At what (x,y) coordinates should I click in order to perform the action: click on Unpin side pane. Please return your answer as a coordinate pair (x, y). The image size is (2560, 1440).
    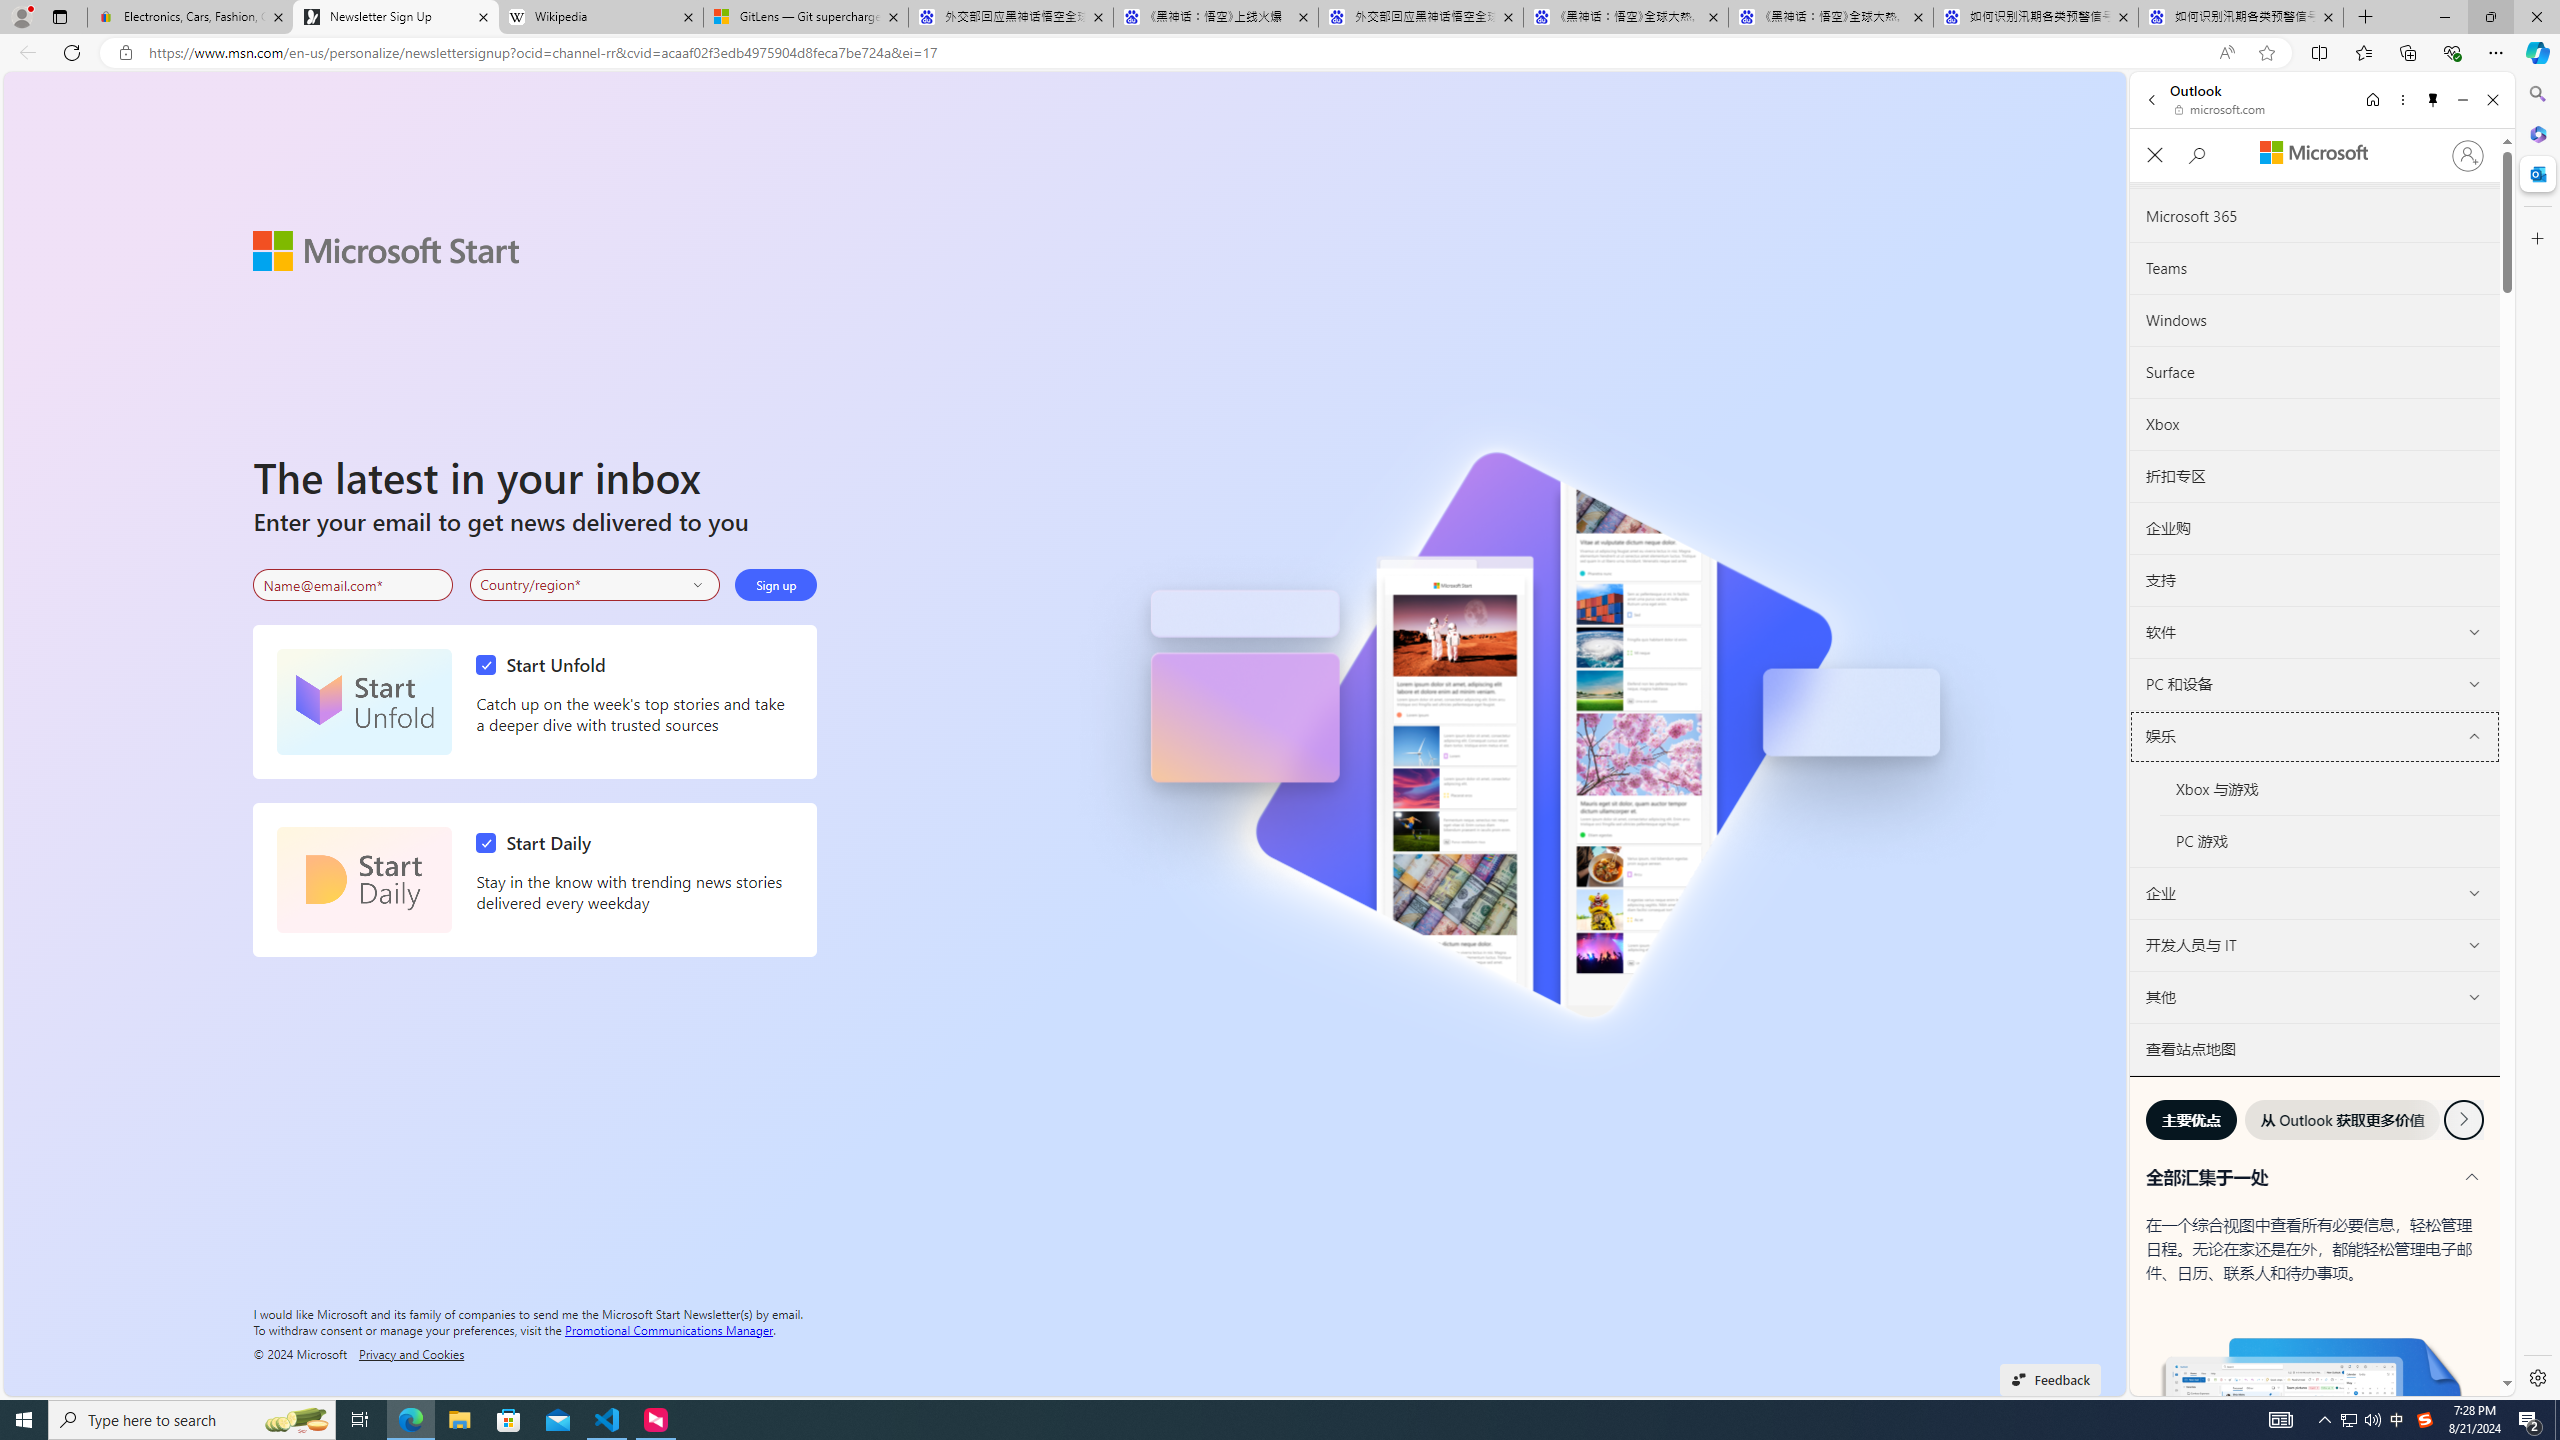
    Looking at the image, I should click on (2433, 100).